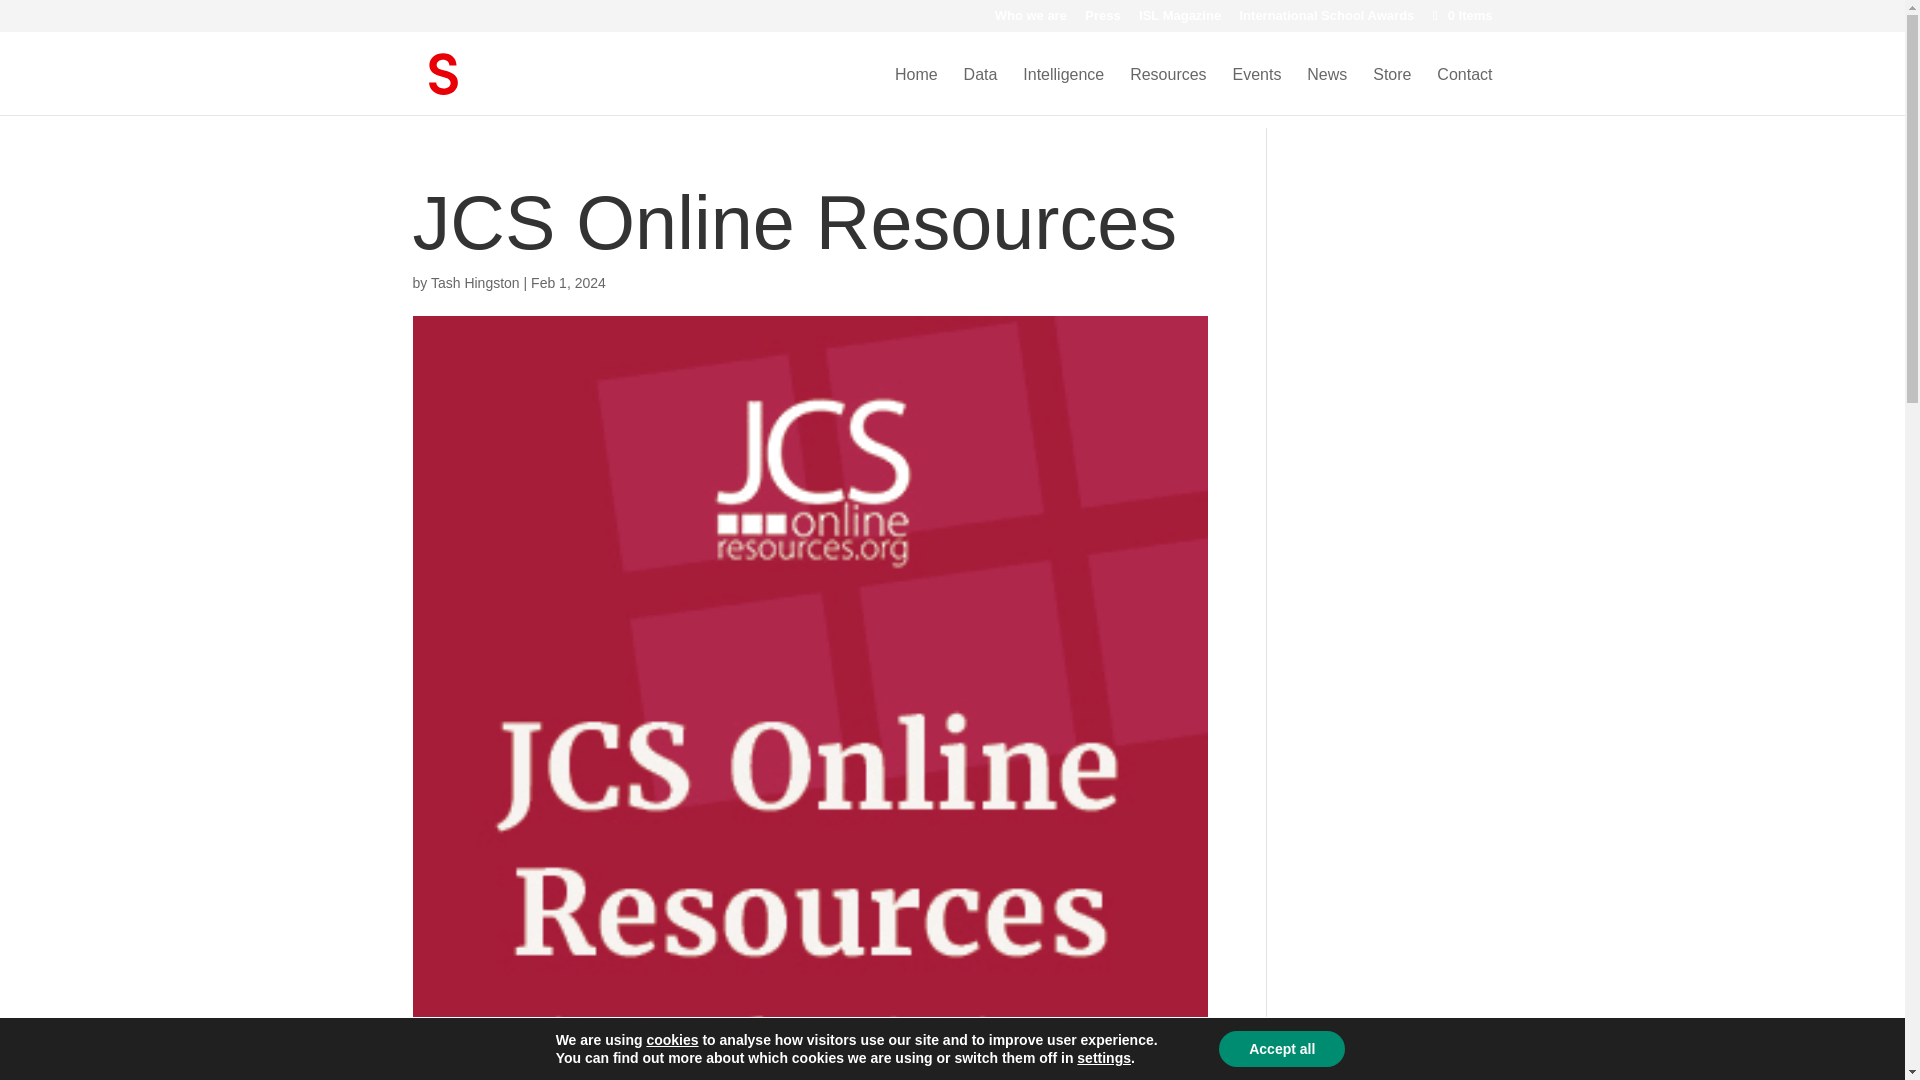  What do you see at coordinates (980, 91) in the screenshot?
I see `Data` at bounding box center [980, 91].